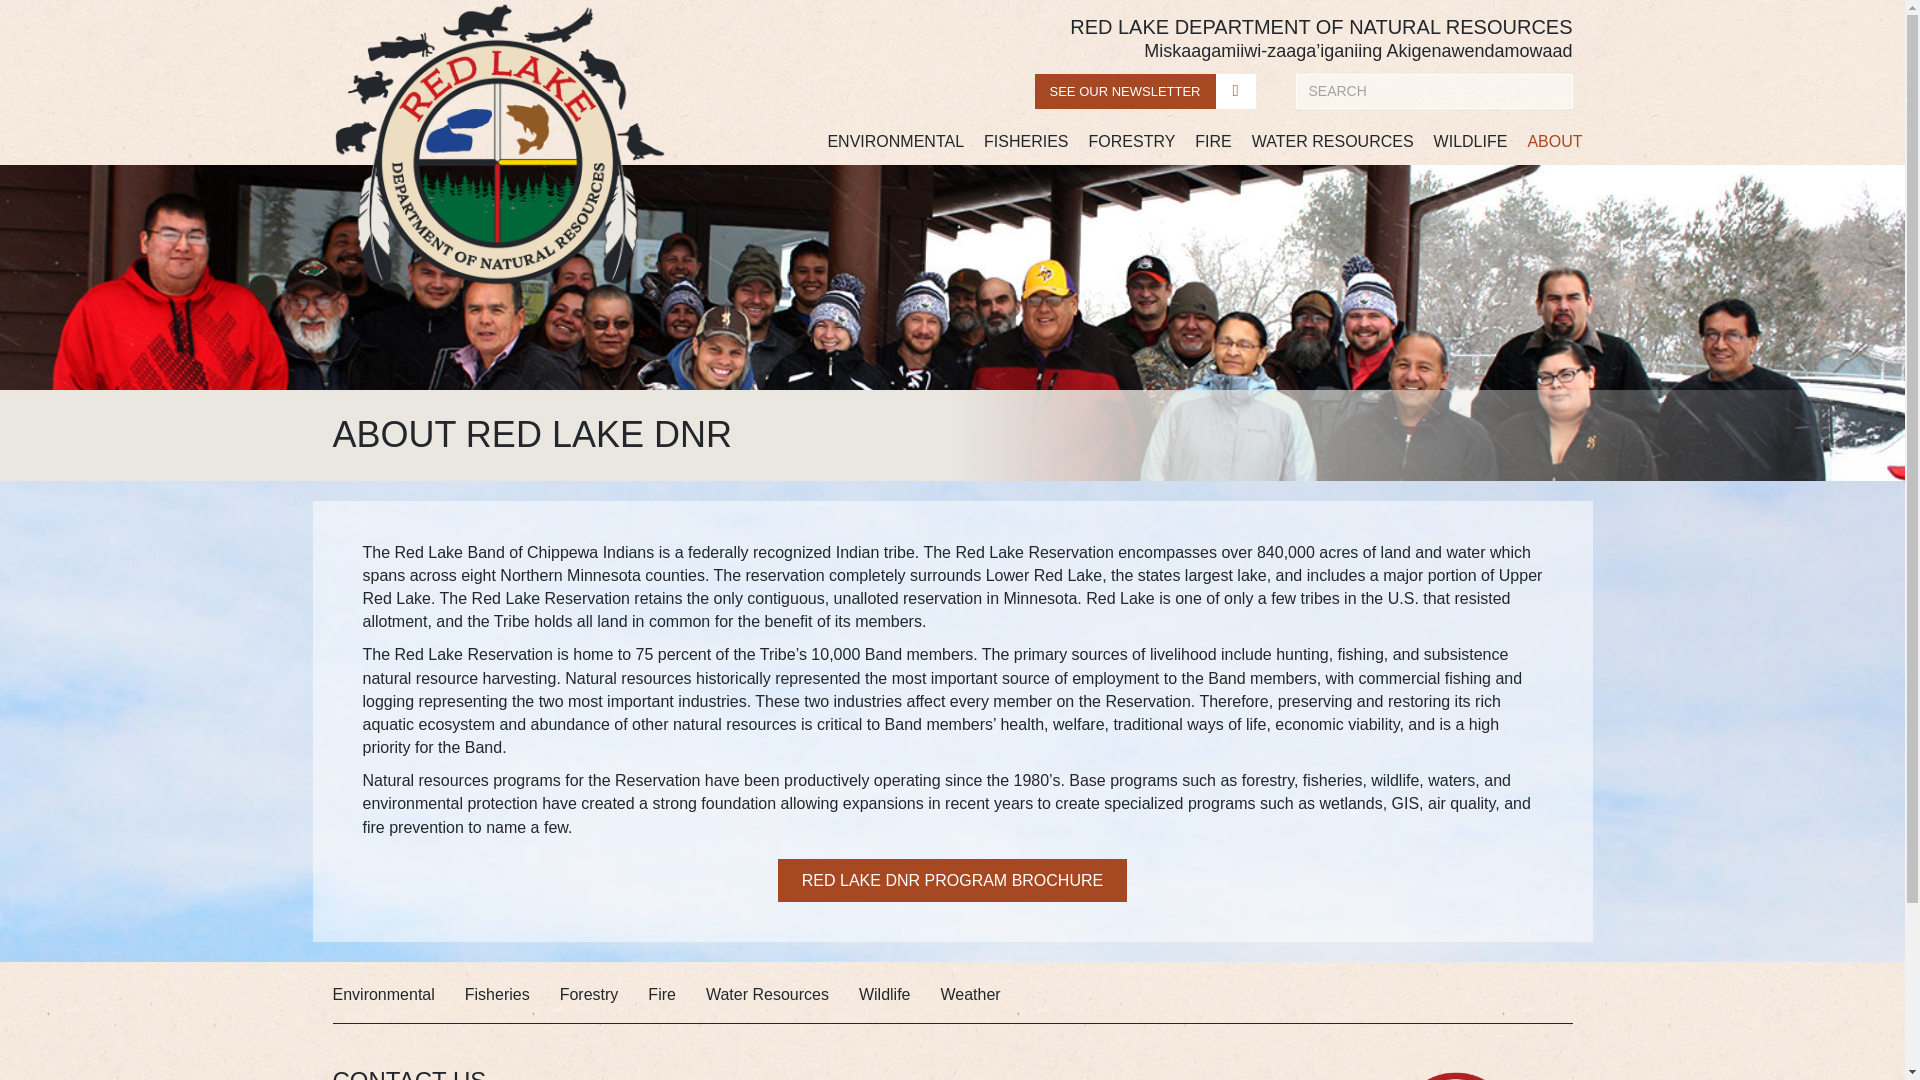 The width and height of the screenshot is (1920, 1080). What do you see at coordinates (1456, 1074) in the screenshot?
I see `logo-red-lake-nation` at bounding box center [1456, 1074].